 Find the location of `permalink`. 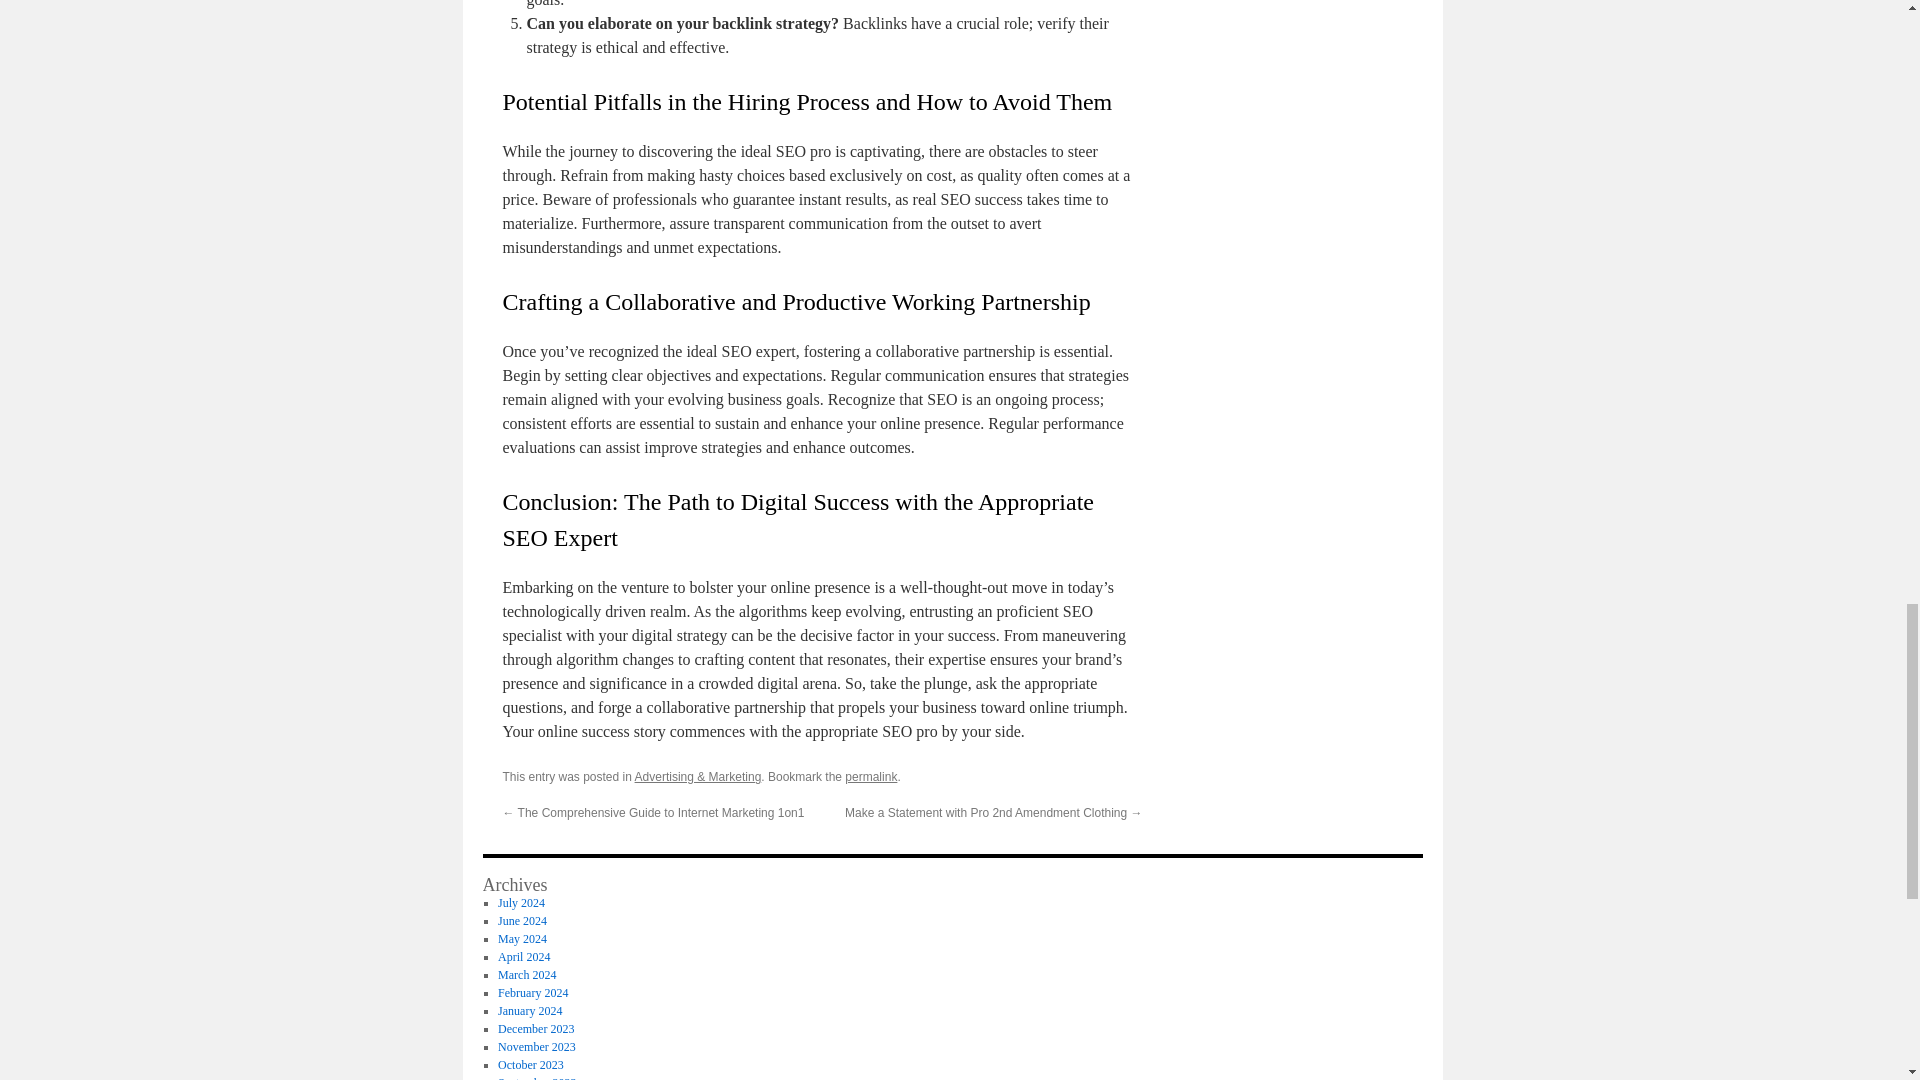

permalink is located at coordinates (870, 777).